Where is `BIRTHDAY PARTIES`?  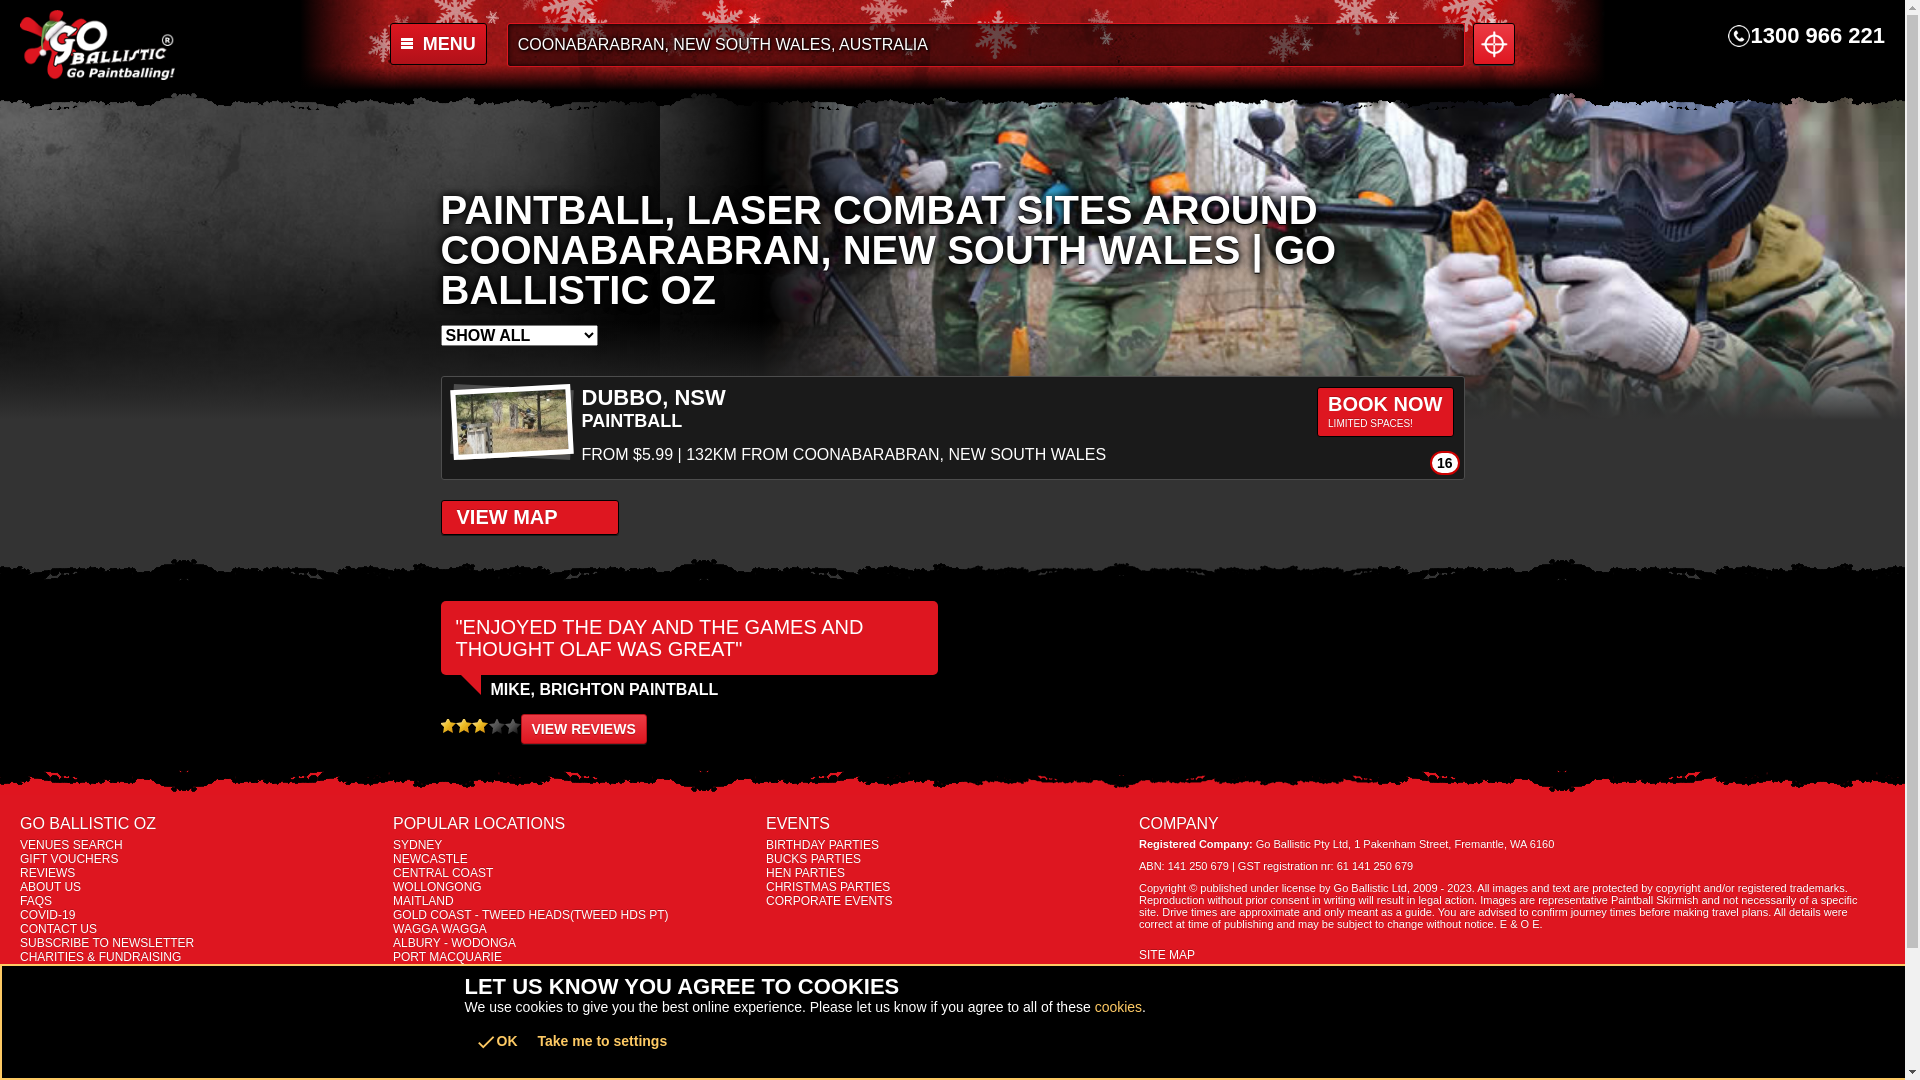
BIRTHDAY PARTIES is located at coordinates (948, 845).